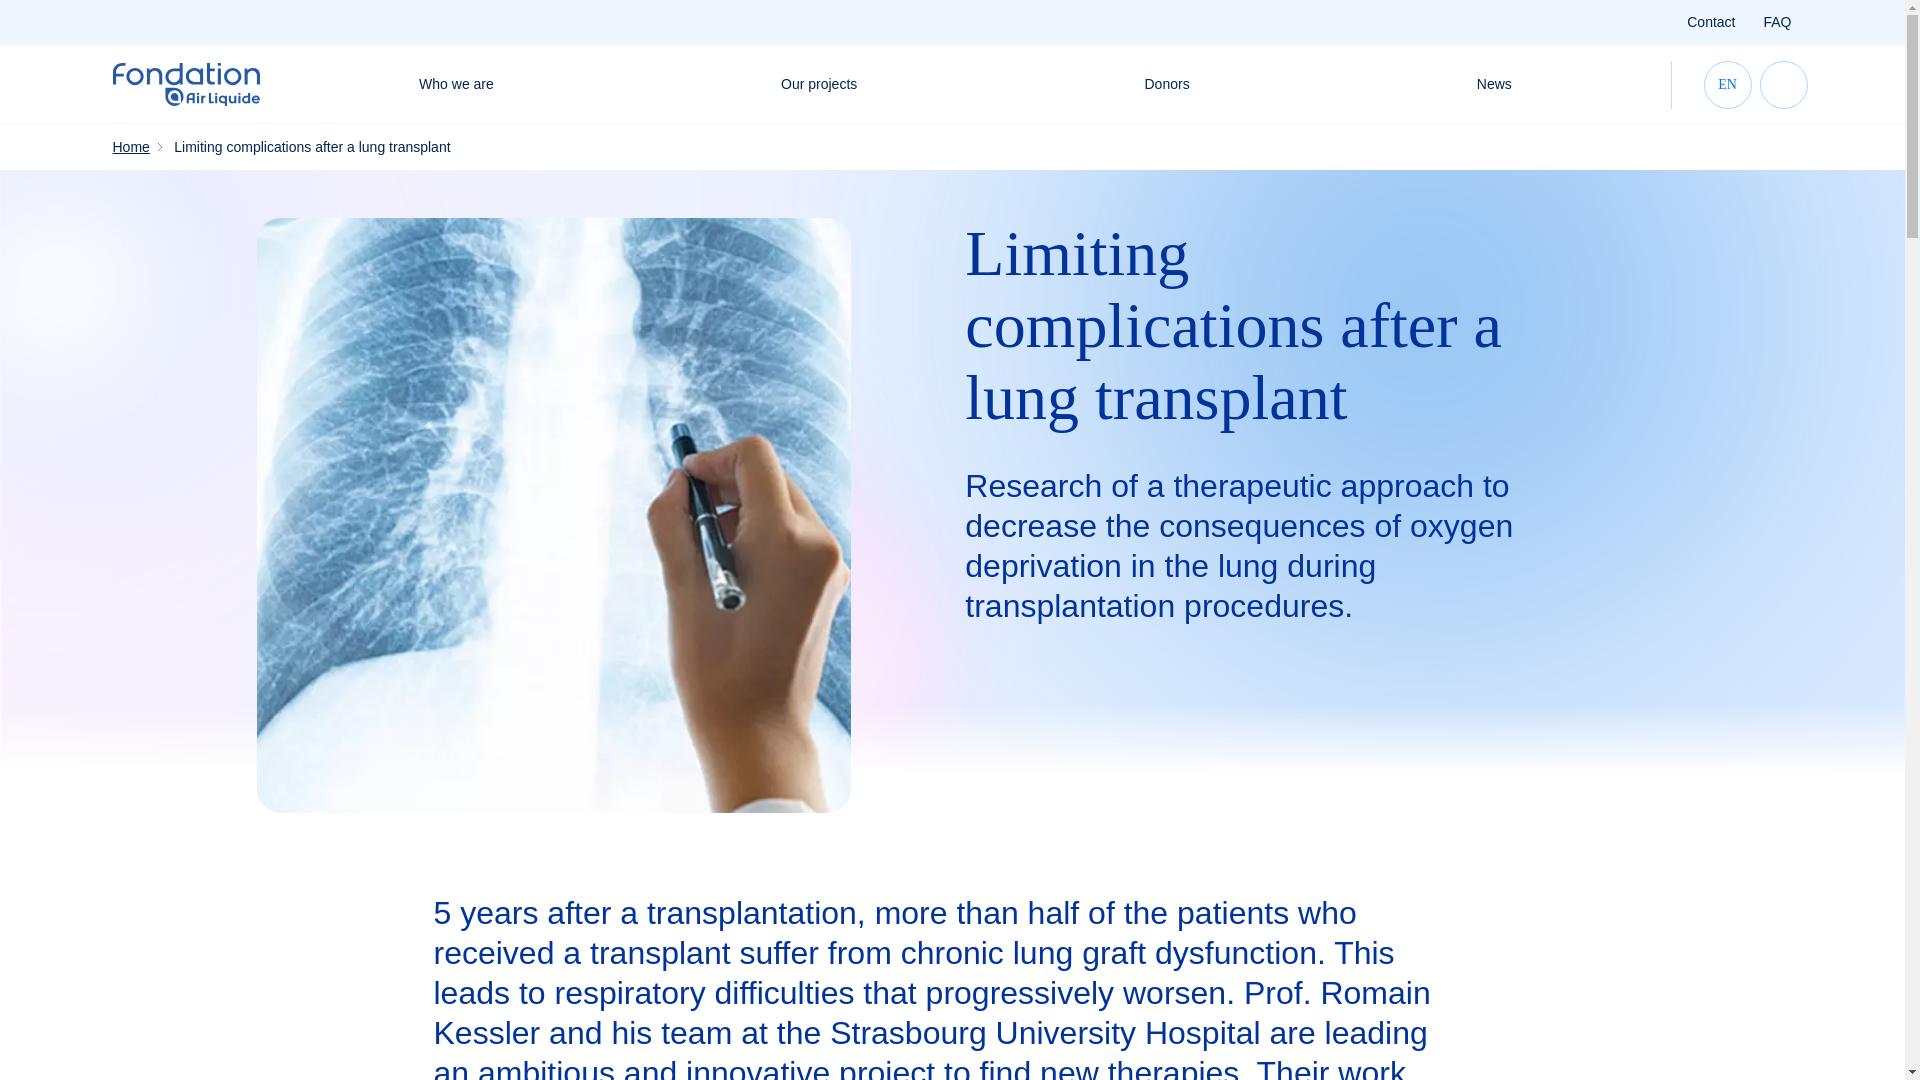  Describe the element at coordinates (818, 84) in the screenshot. I see `Our projects` at that location.